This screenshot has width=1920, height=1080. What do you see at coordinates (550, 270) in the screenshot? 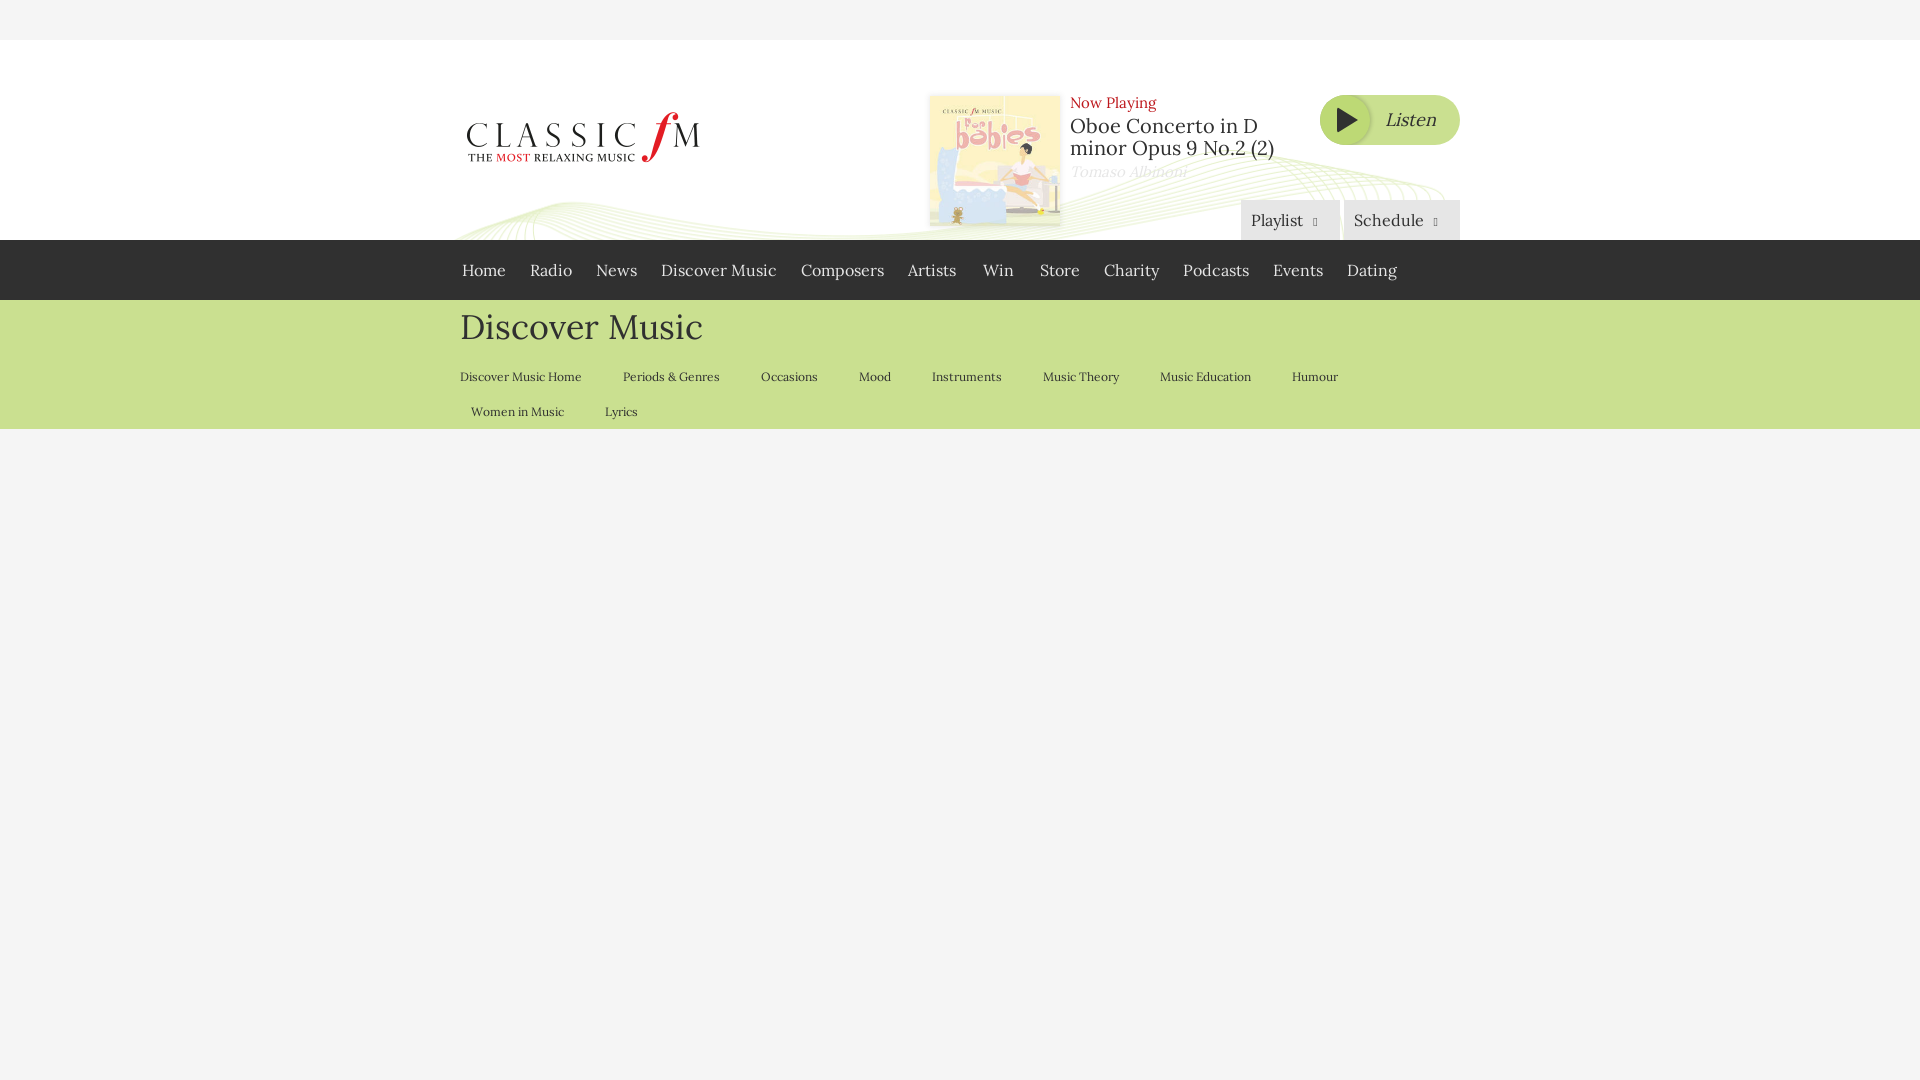
I see `Radio` at bounding box center [550, 270].